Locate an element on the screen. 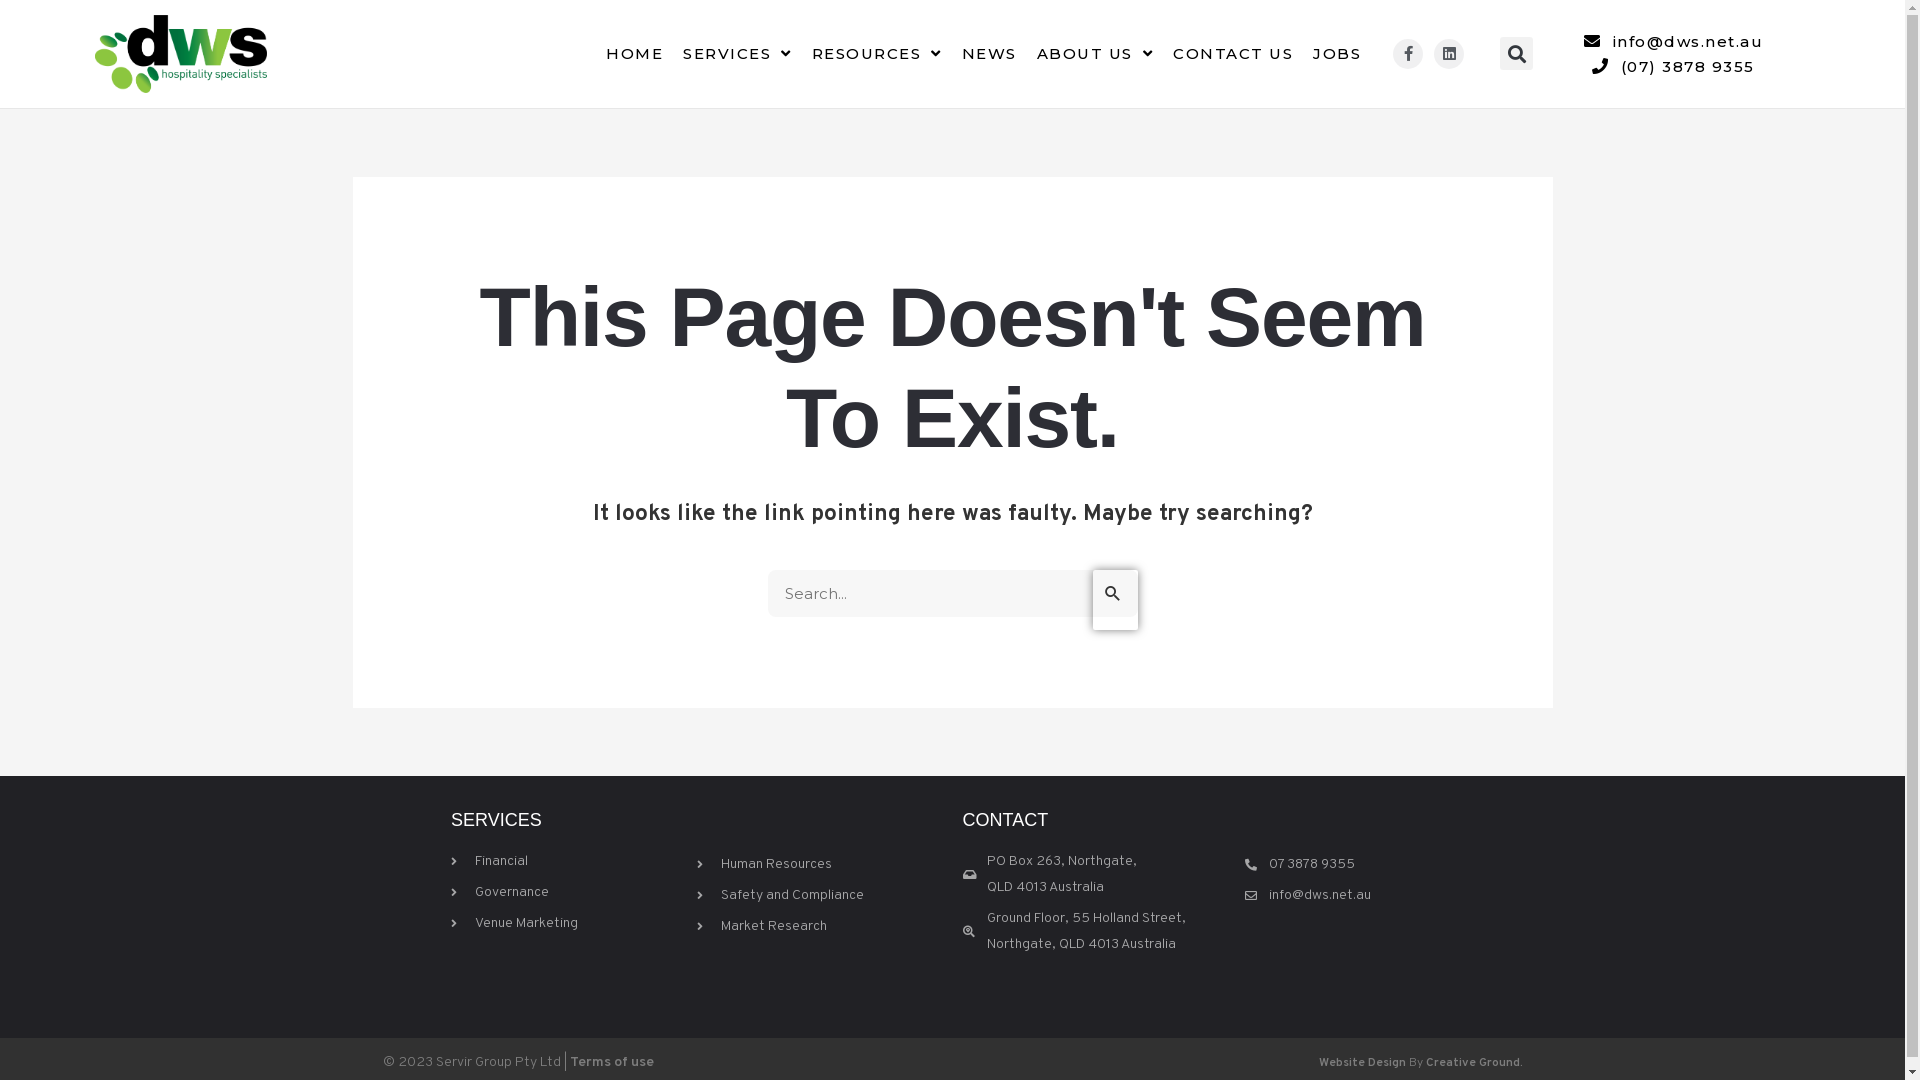 The image size is (1920, 1080). HOME is located at coordinates (634, 54).